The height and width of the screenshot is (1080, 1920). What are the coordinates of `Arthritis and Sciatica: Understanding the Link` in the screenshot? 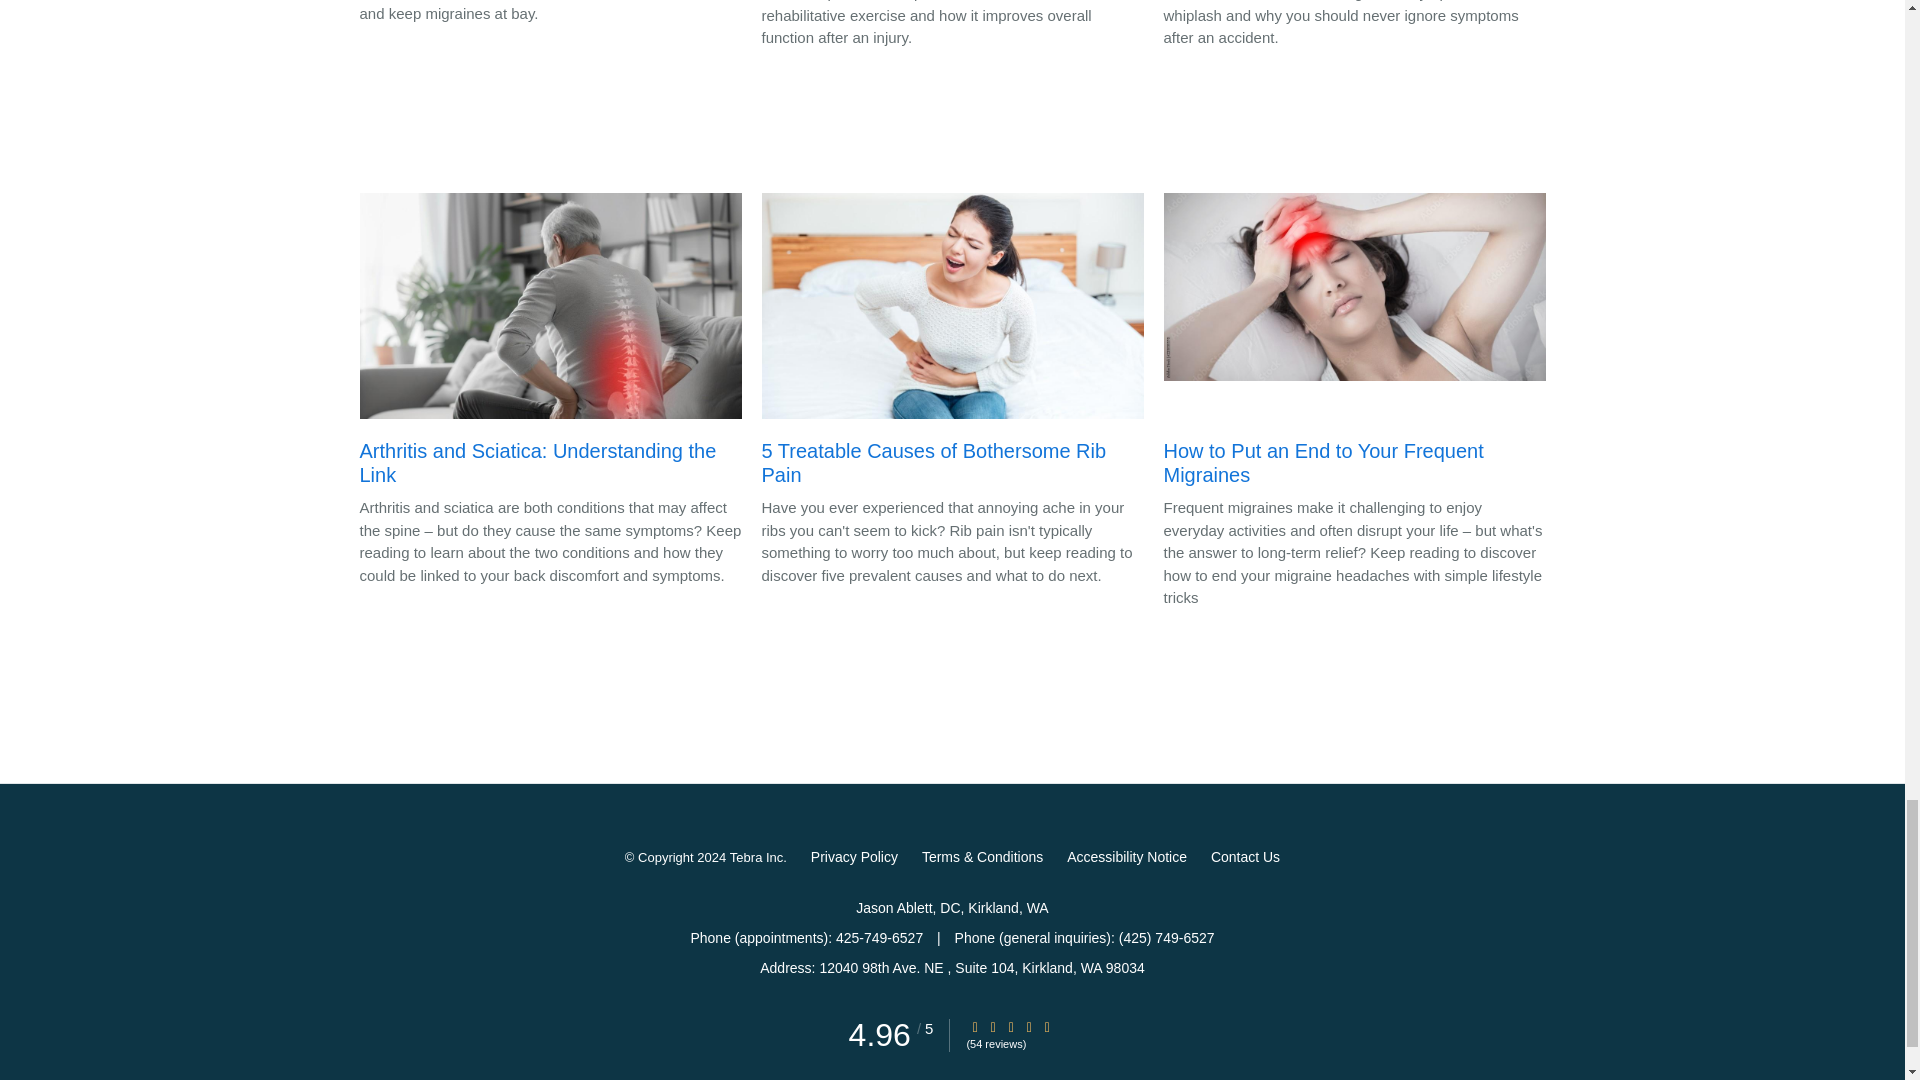 It's located at (550, 344).